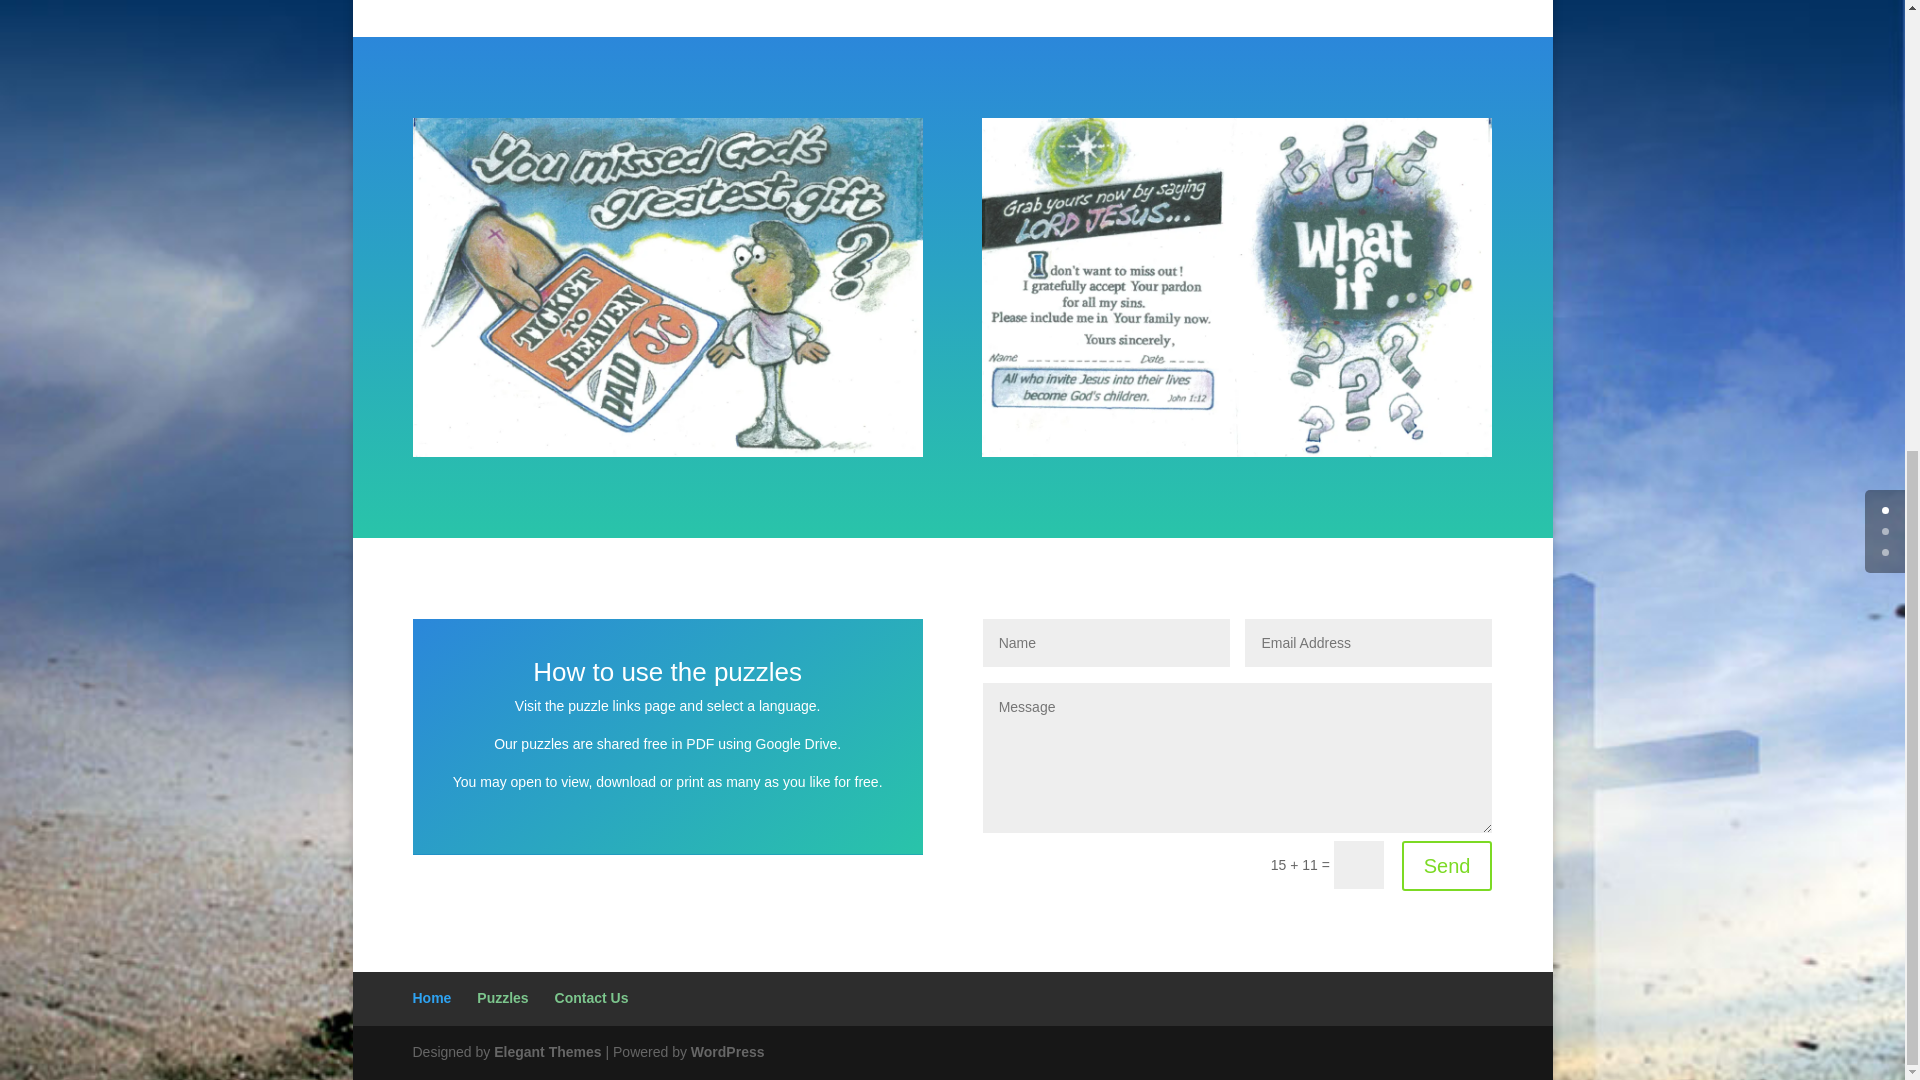 Image resolution: width=1920 pixels, height=1080 pixels. I want to click on Premium WordPress Themes, so click(546, 1052).